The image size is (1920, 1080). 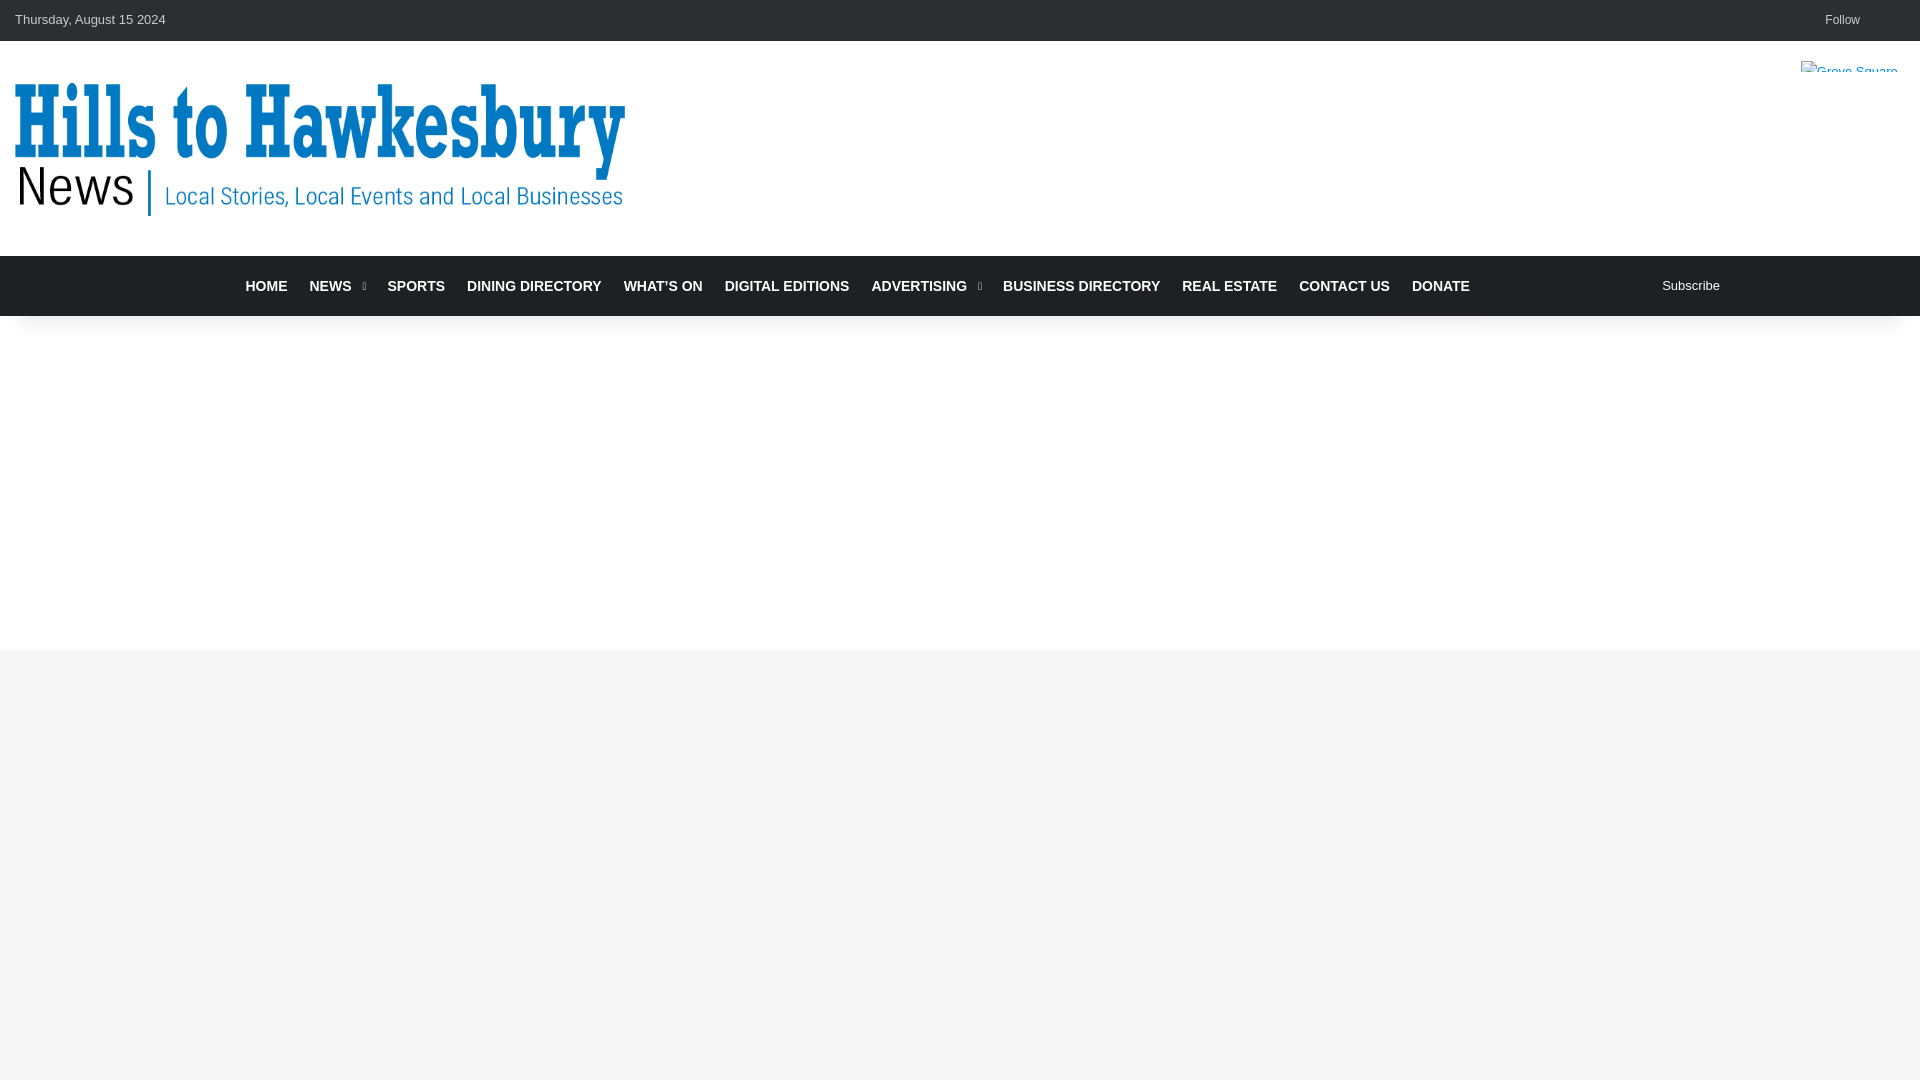 What do you see at coordinates (1230, 286) in the screenshot?
I see `REAL ESTATE` at bounding box center [1230, 286].